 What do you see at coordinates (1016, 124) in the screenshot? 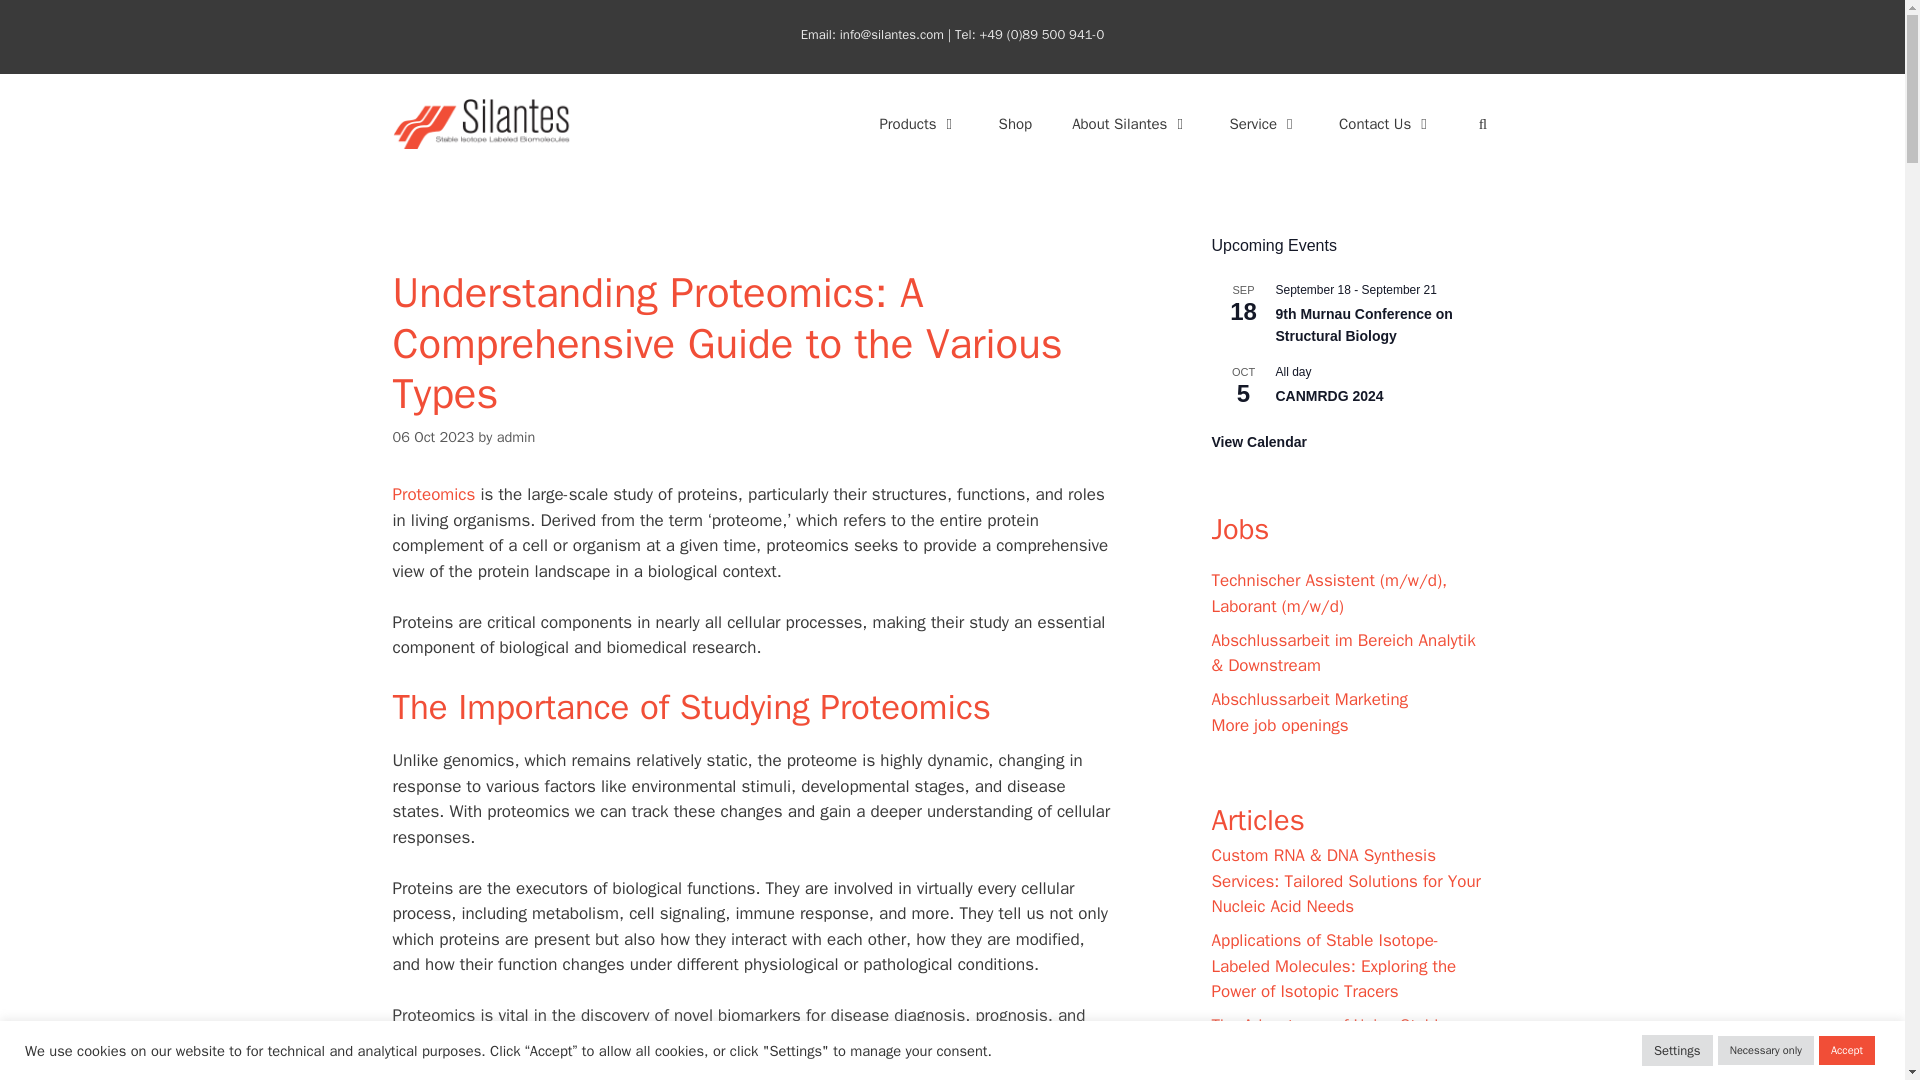
I see `Shop` at bounding box center [1016, 124].